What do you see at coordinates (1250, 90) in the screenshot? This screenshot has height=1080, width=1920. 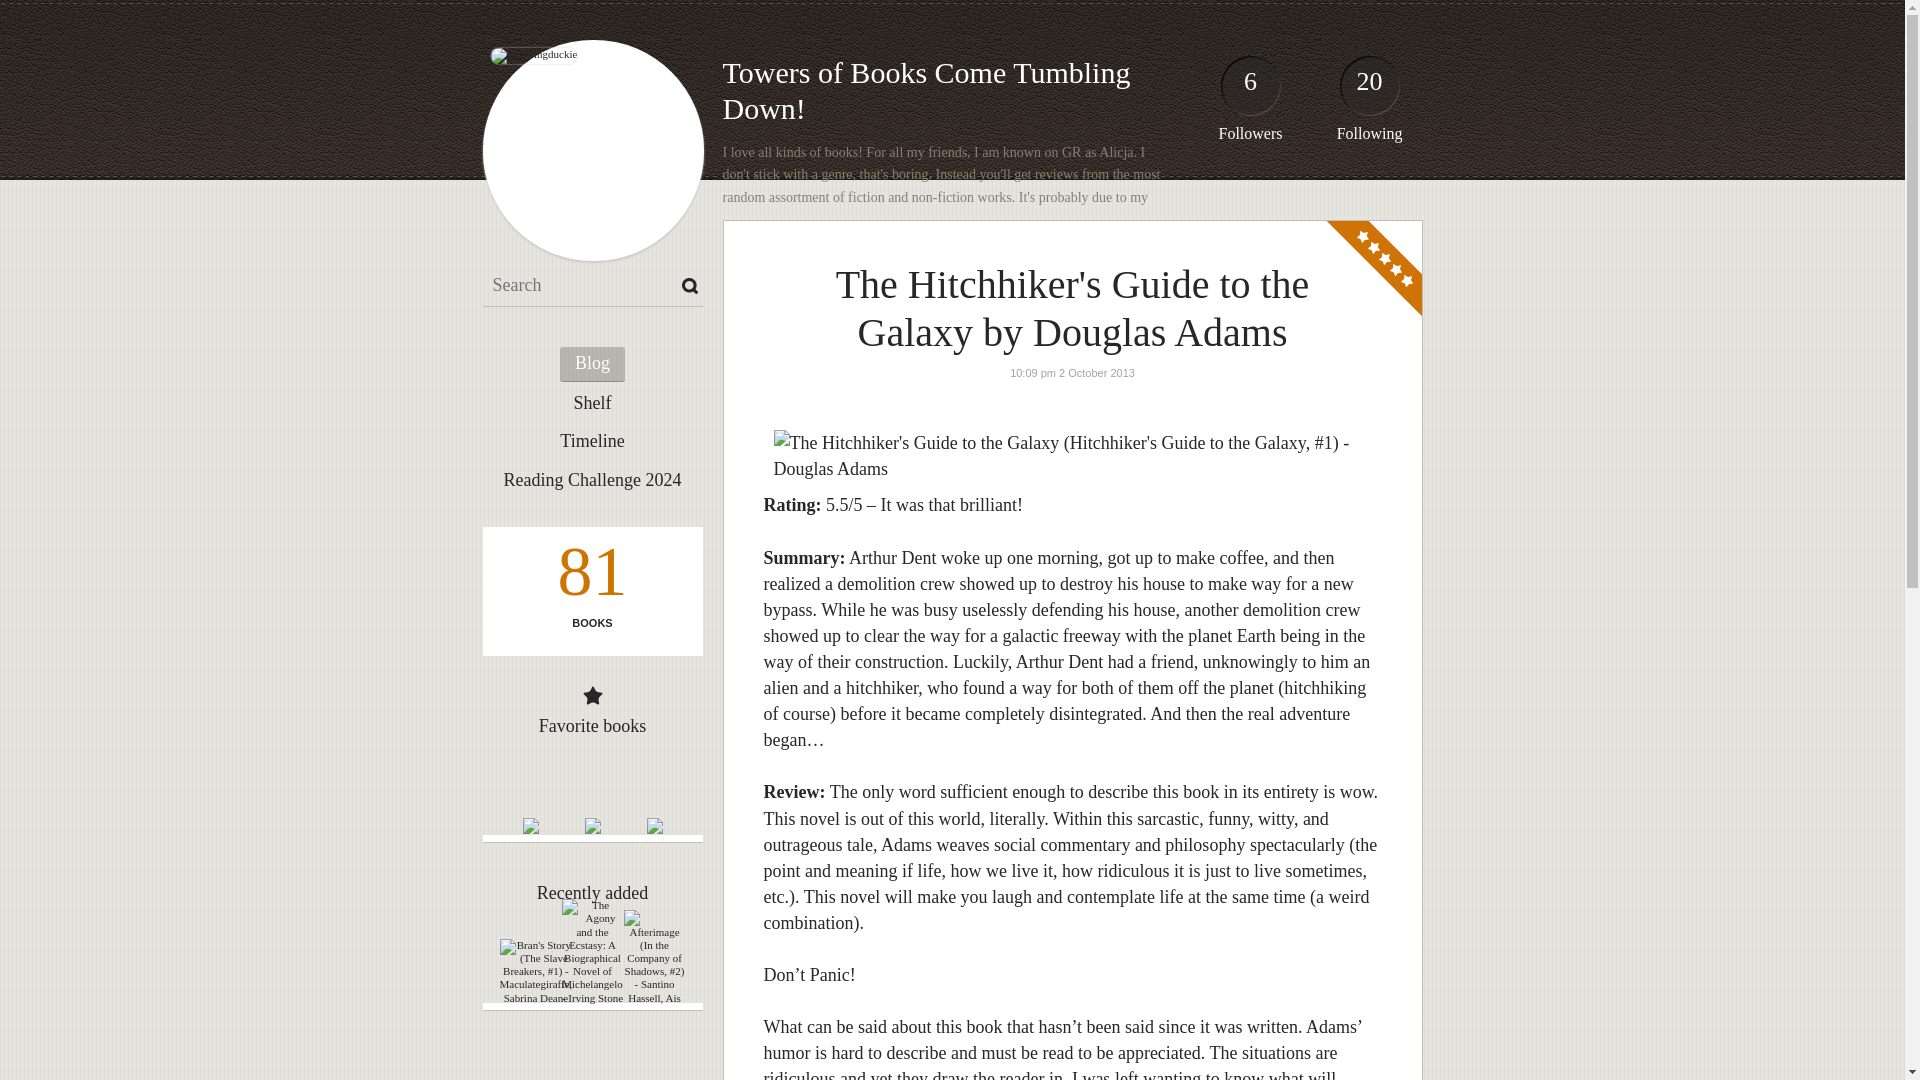 I see `6` at bounding box center [1250, 90].